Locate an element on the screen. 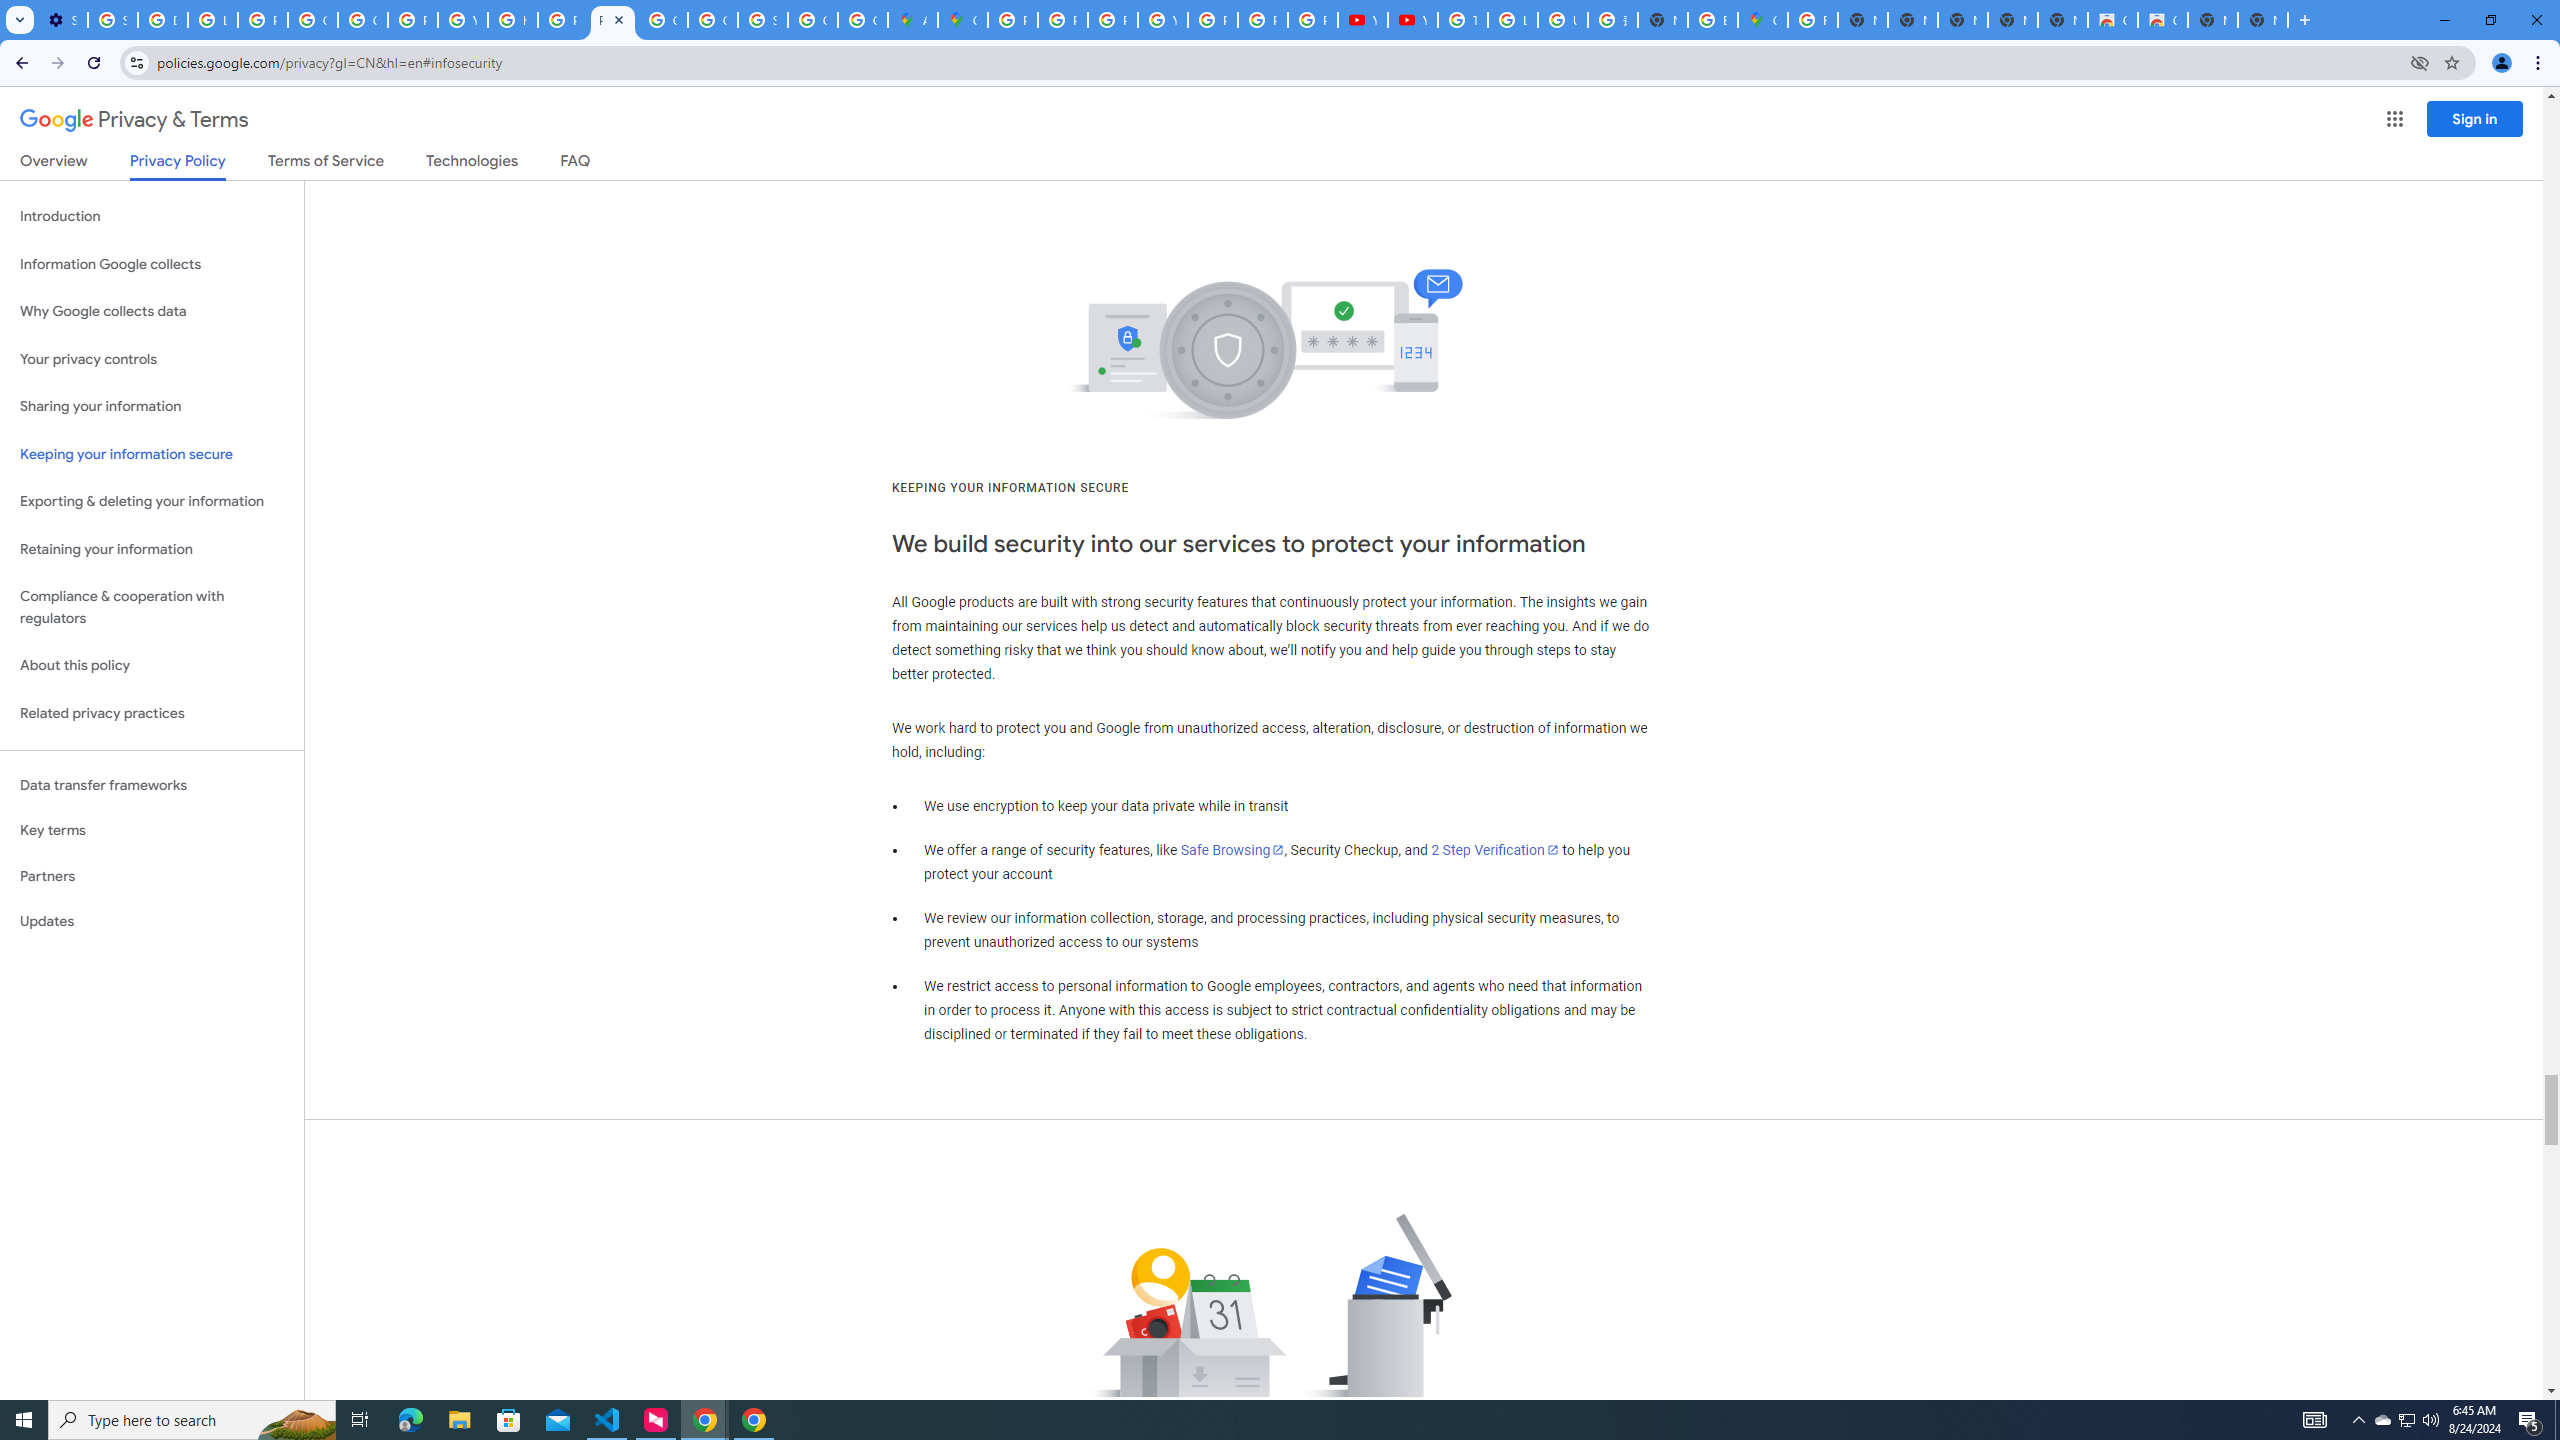 The image size is (2560, 1440). Google Account Help is located at coordinates (314, 20).